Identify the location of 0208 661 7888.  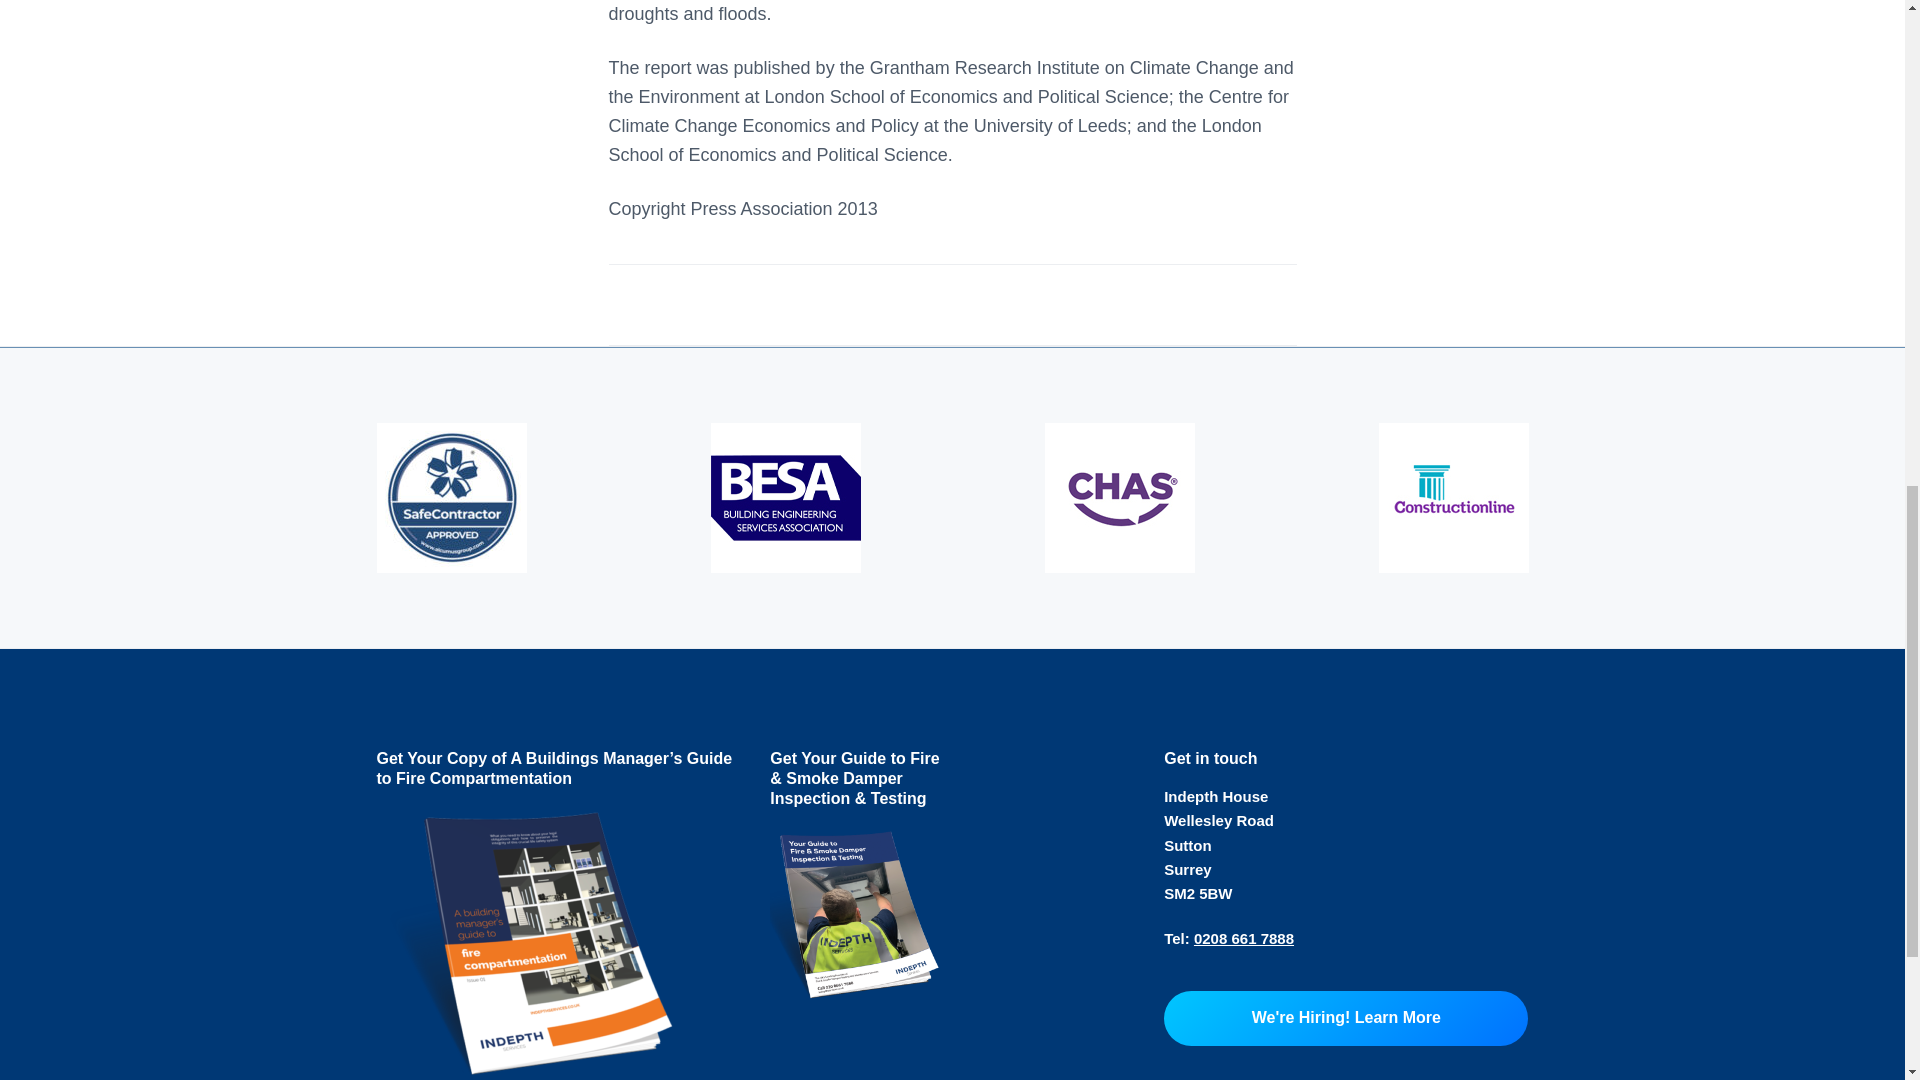
(1244, 938).